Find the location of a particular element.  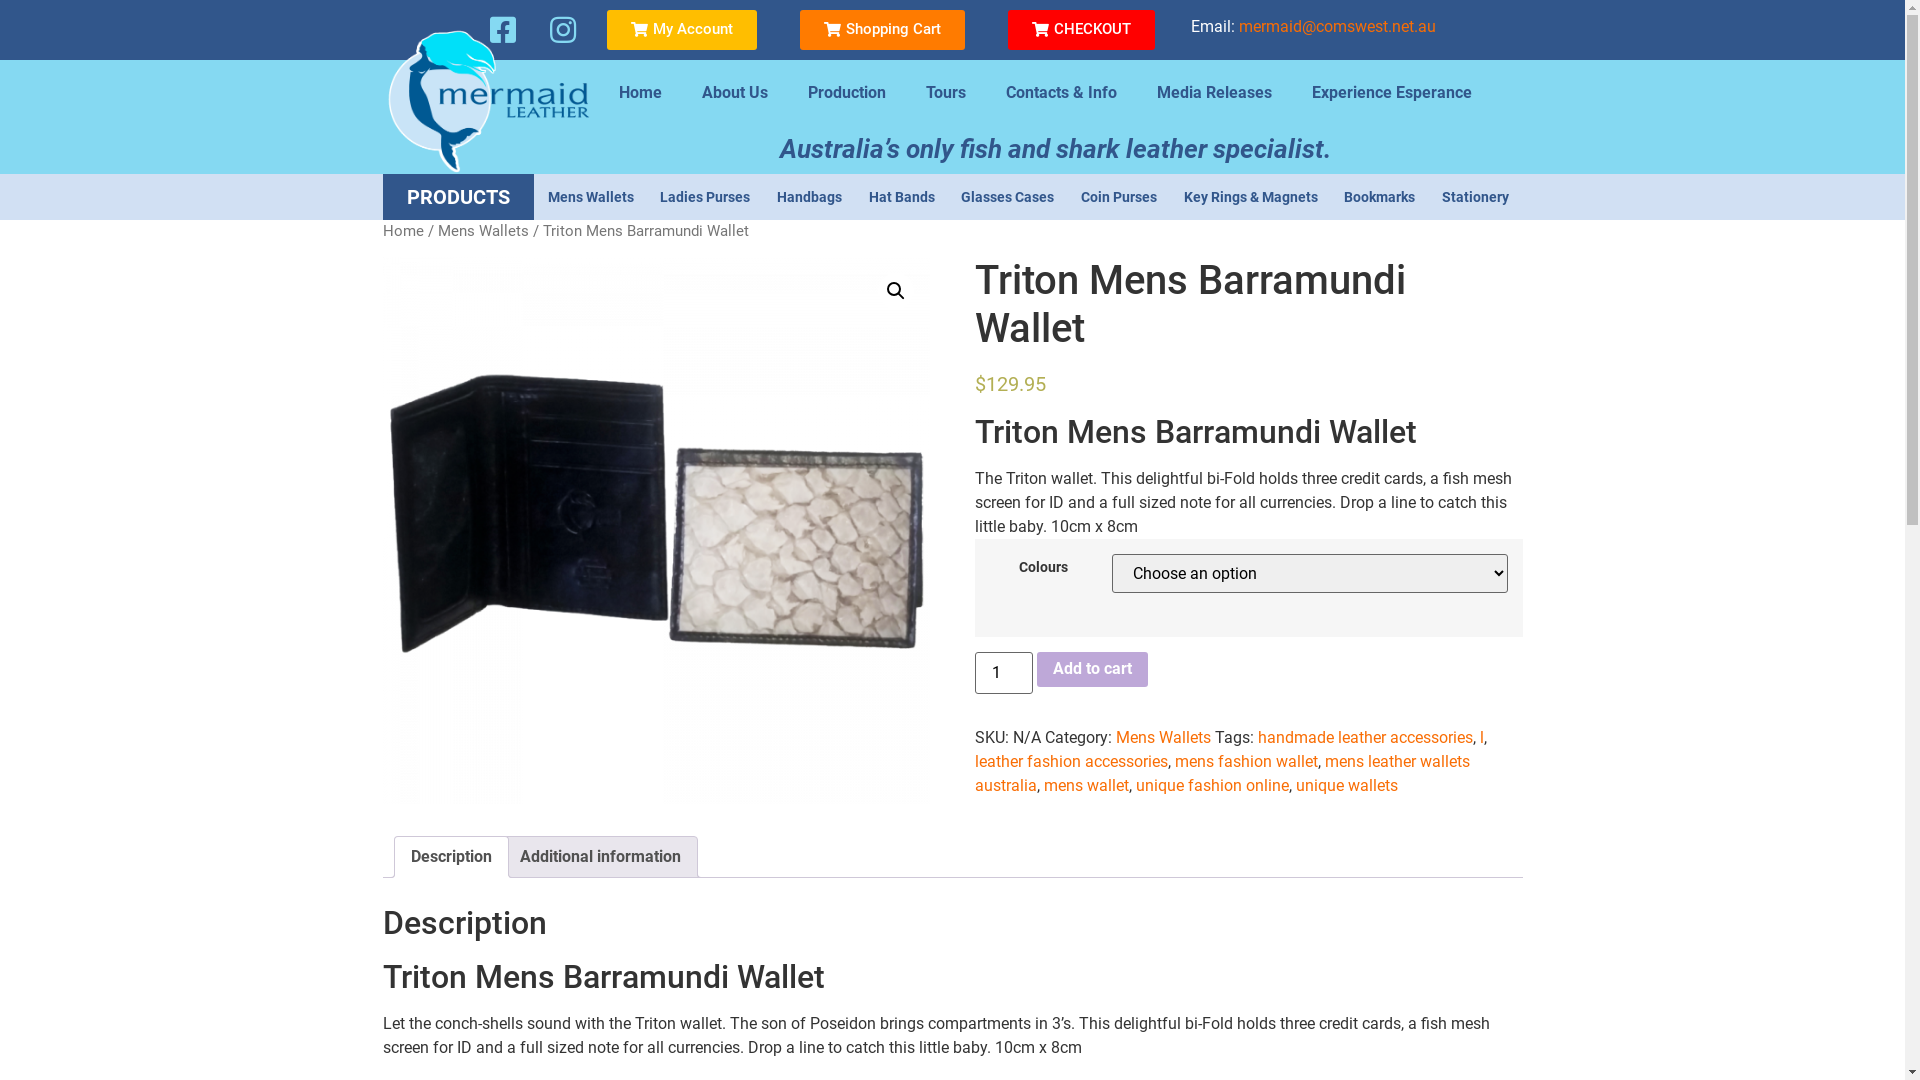

Mens Wallets is located at coordinates (484, 231).